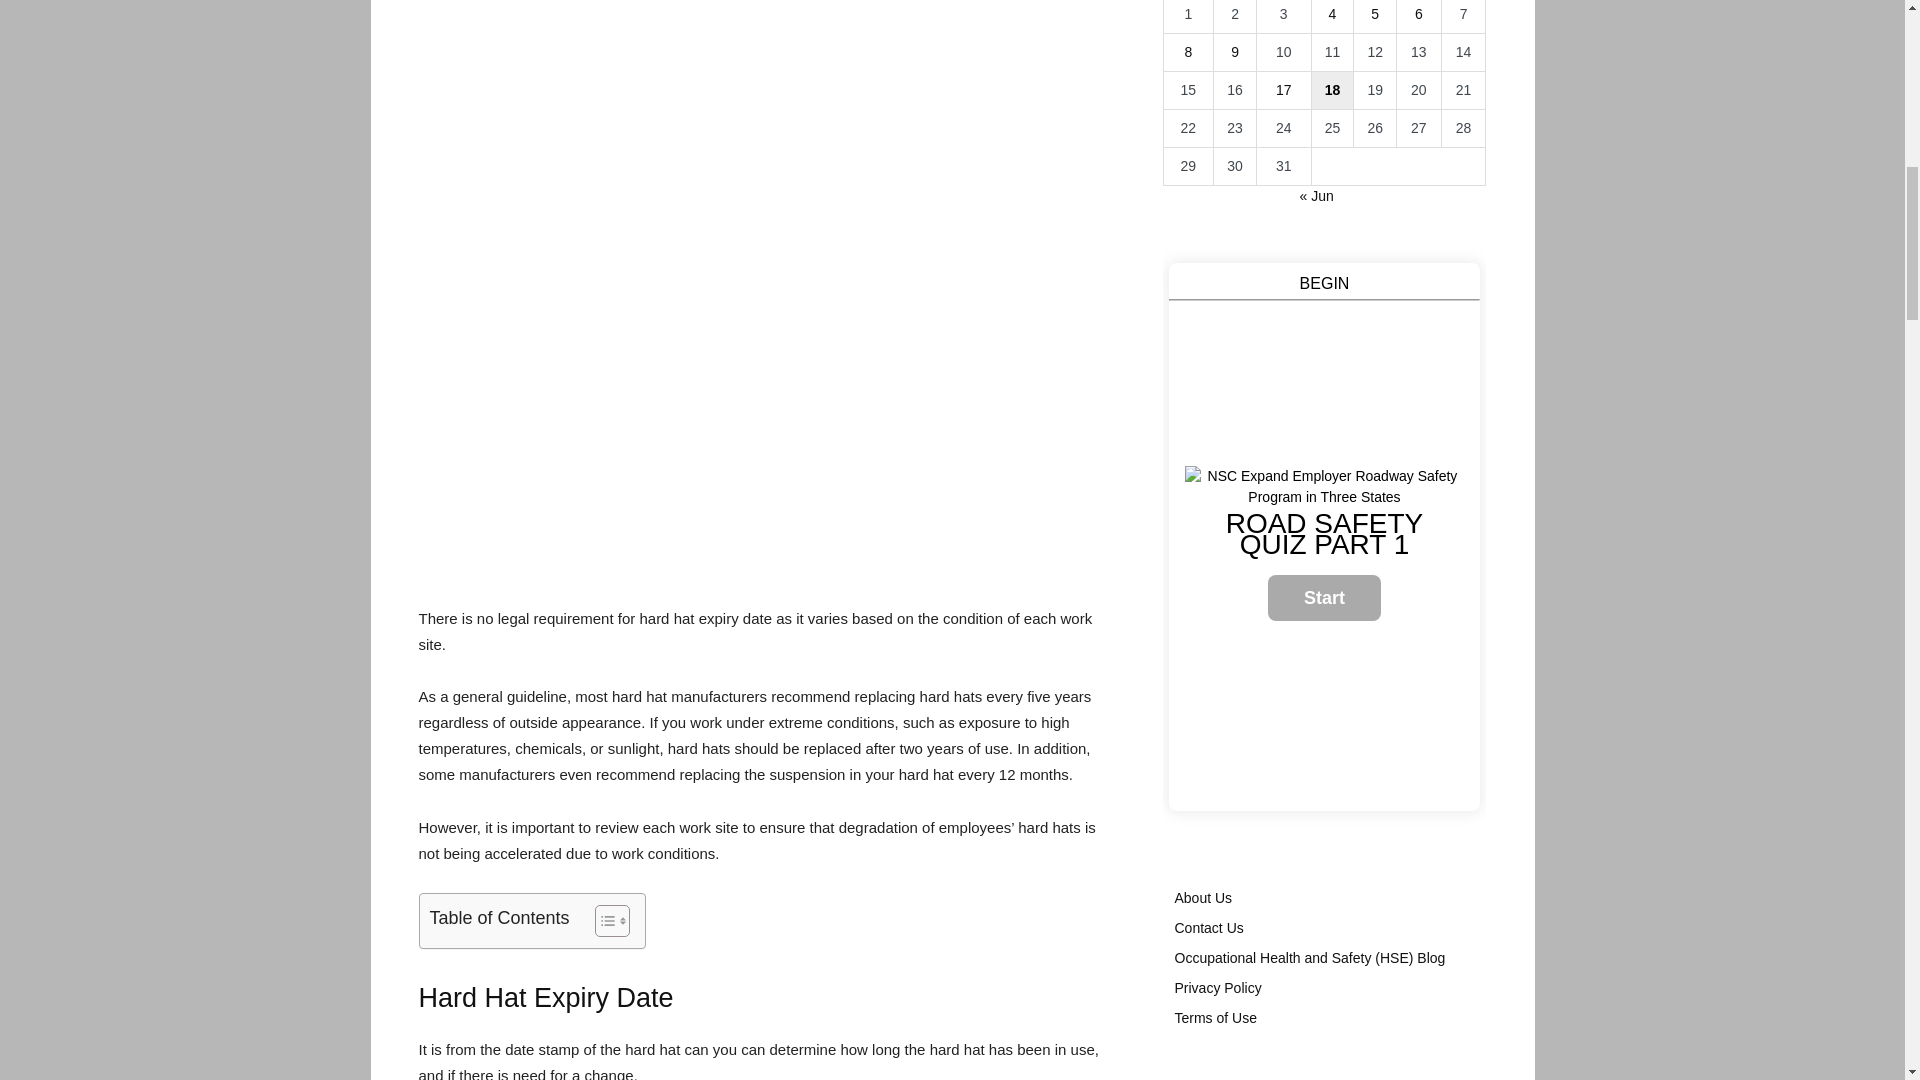 Image resolution: width=1920 pixels, height=1080 pixels. Describe the element at coordinates (1324, 598) in the screenshot. I see `Start` at that location.